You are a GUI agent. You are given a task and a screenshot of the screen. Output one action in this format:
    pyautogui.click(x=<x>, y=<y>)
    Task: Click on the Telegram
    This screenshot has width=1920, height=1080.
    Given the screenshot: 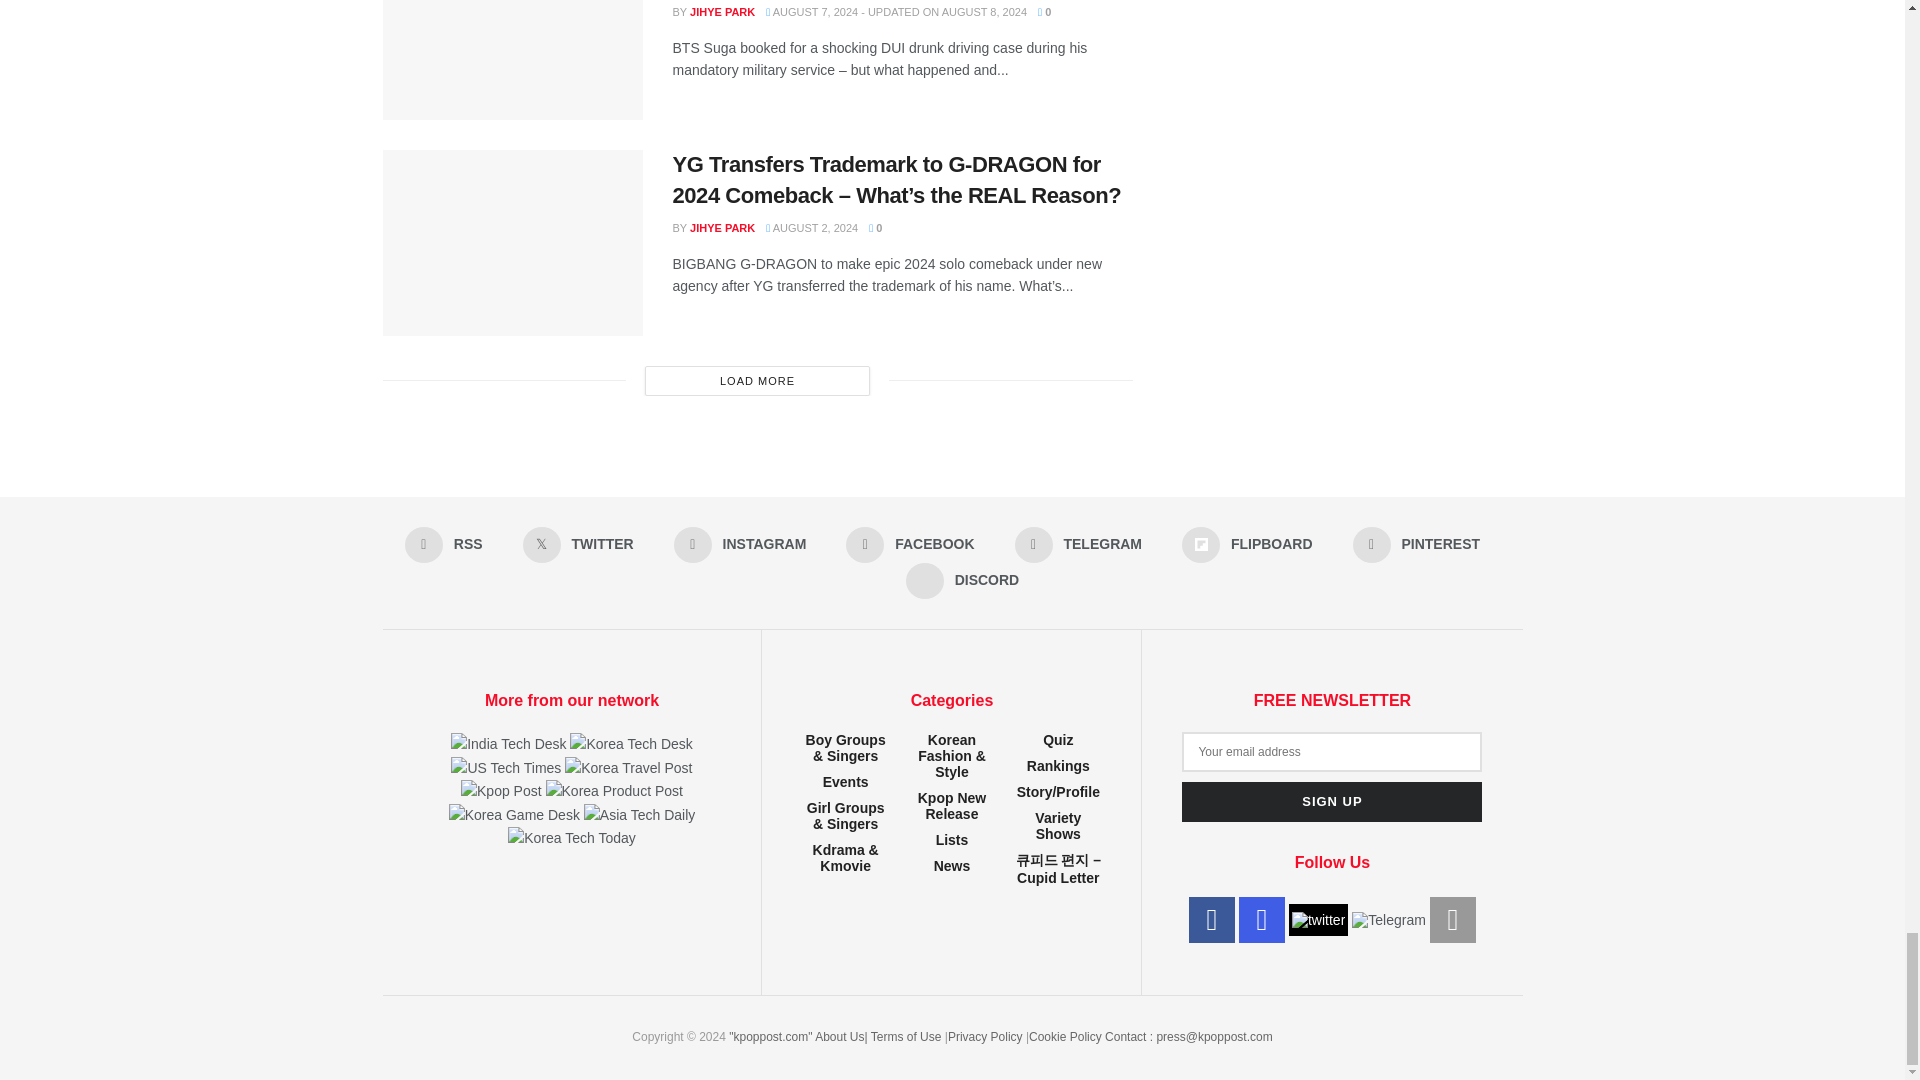 What is the action you would take?
    pyautogui.click(x=1388, y=919)
    